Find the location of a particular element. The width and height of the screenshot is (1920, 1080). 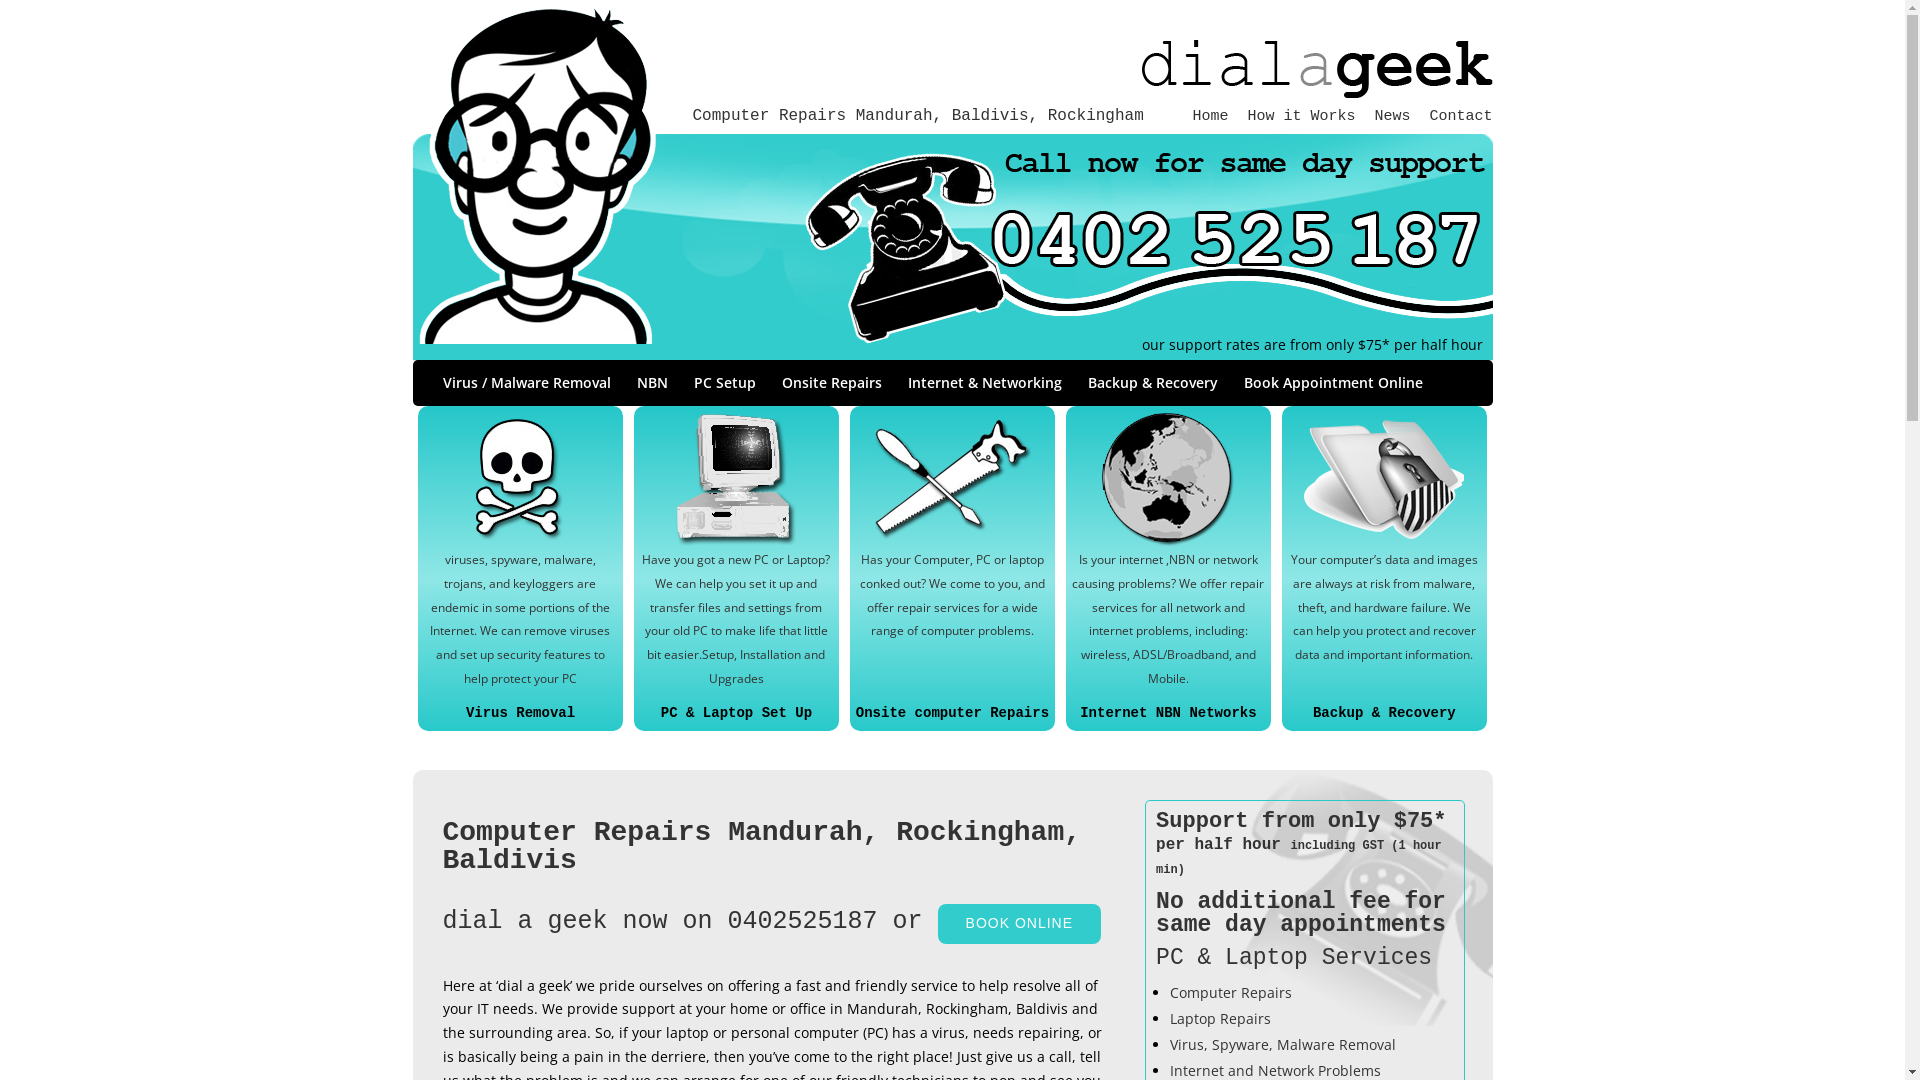

Backup & Recovery is located at coordinates (1384, 714).